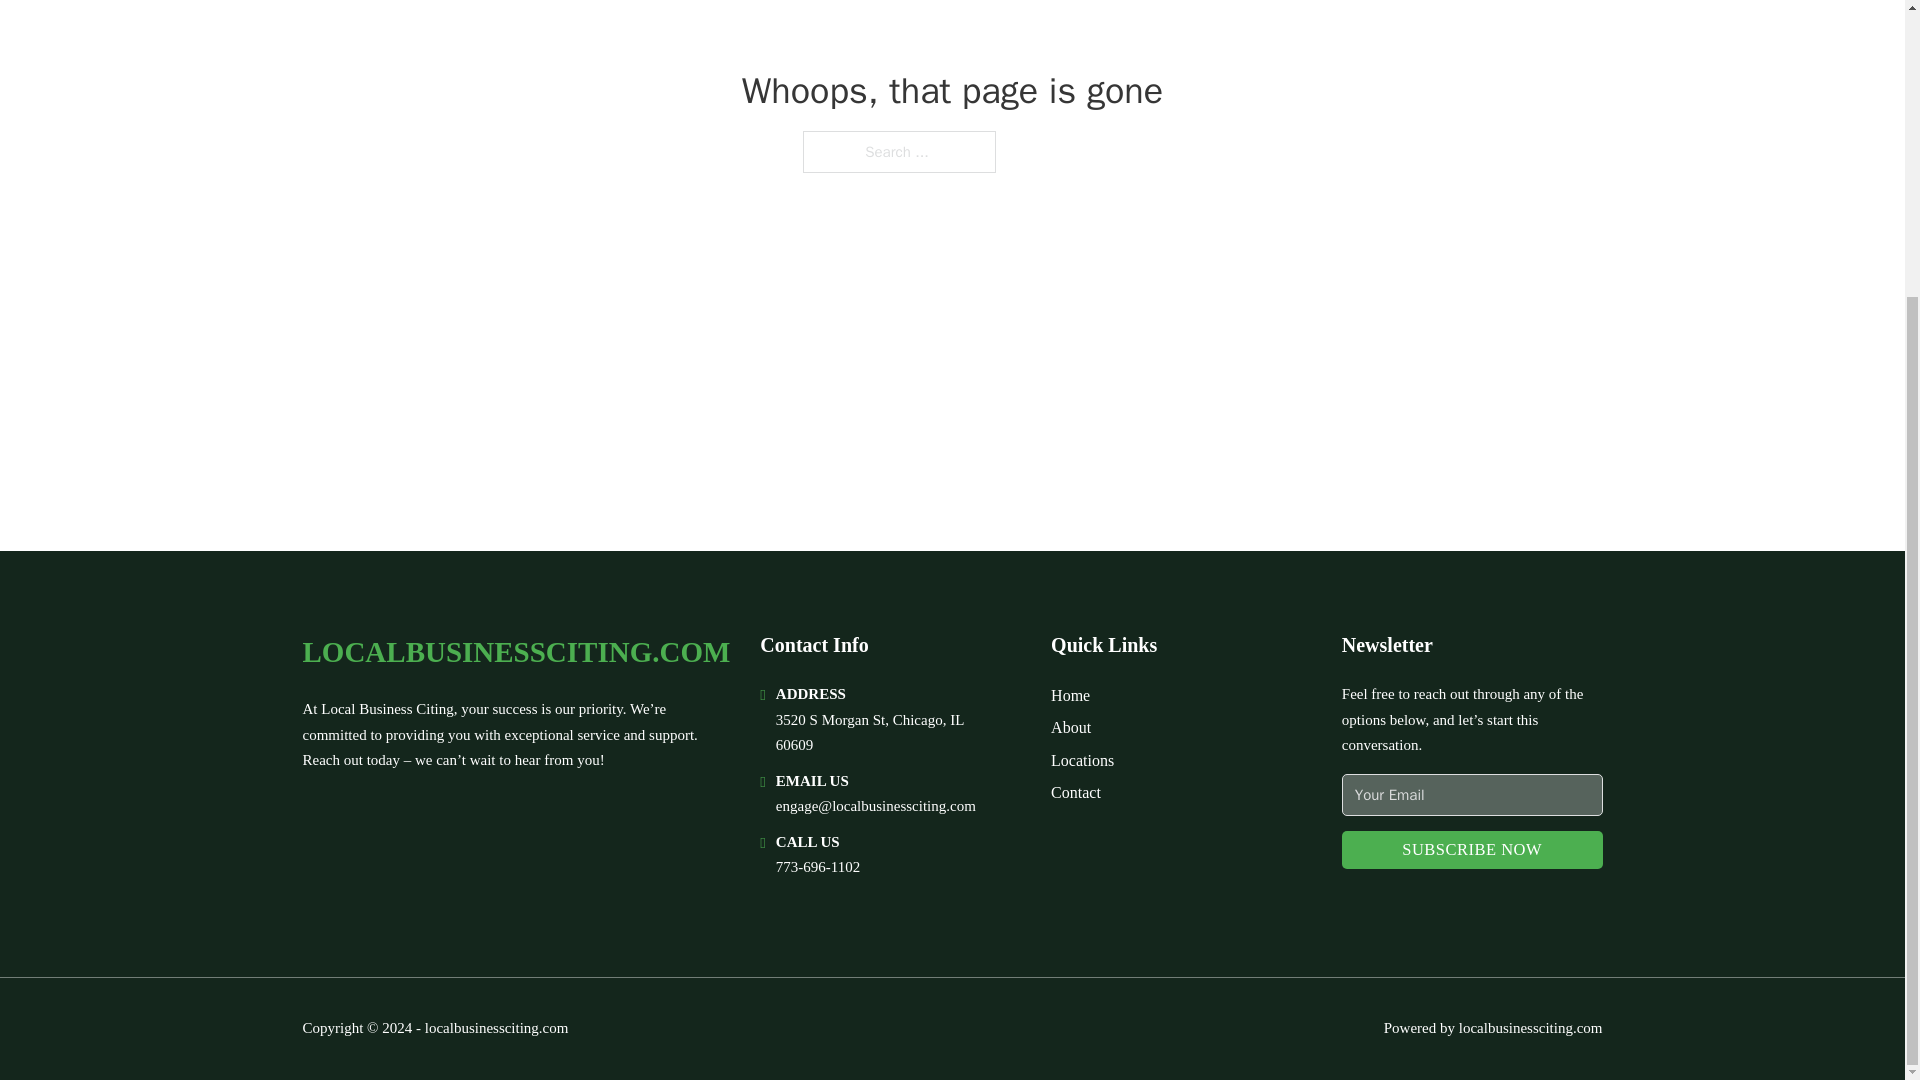 The image size is (1920, 1080). Describe the element at coordinates (515, 652) in the screenshot. I see `LOCALBUSINESSCITING.COM` at that location.